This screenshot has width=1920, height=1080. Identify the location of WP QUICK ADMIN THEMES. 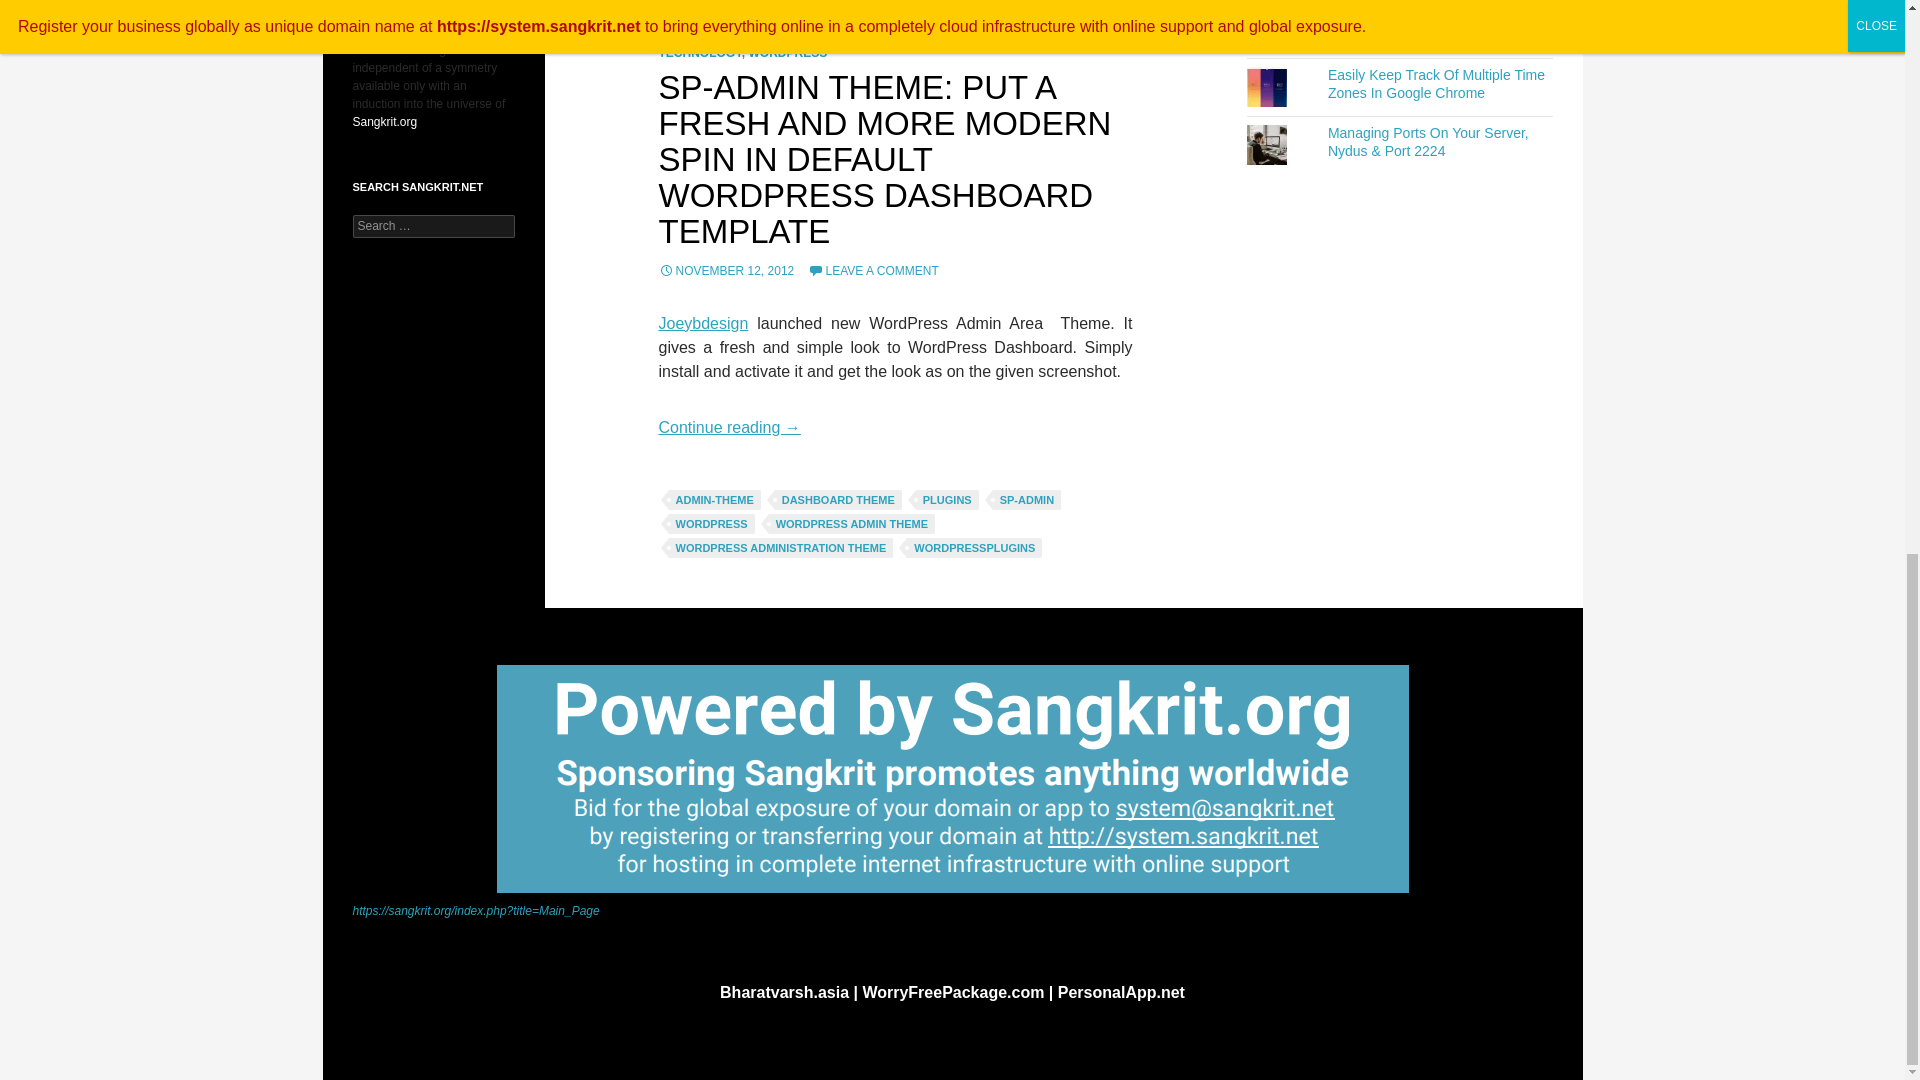
(892, 10).